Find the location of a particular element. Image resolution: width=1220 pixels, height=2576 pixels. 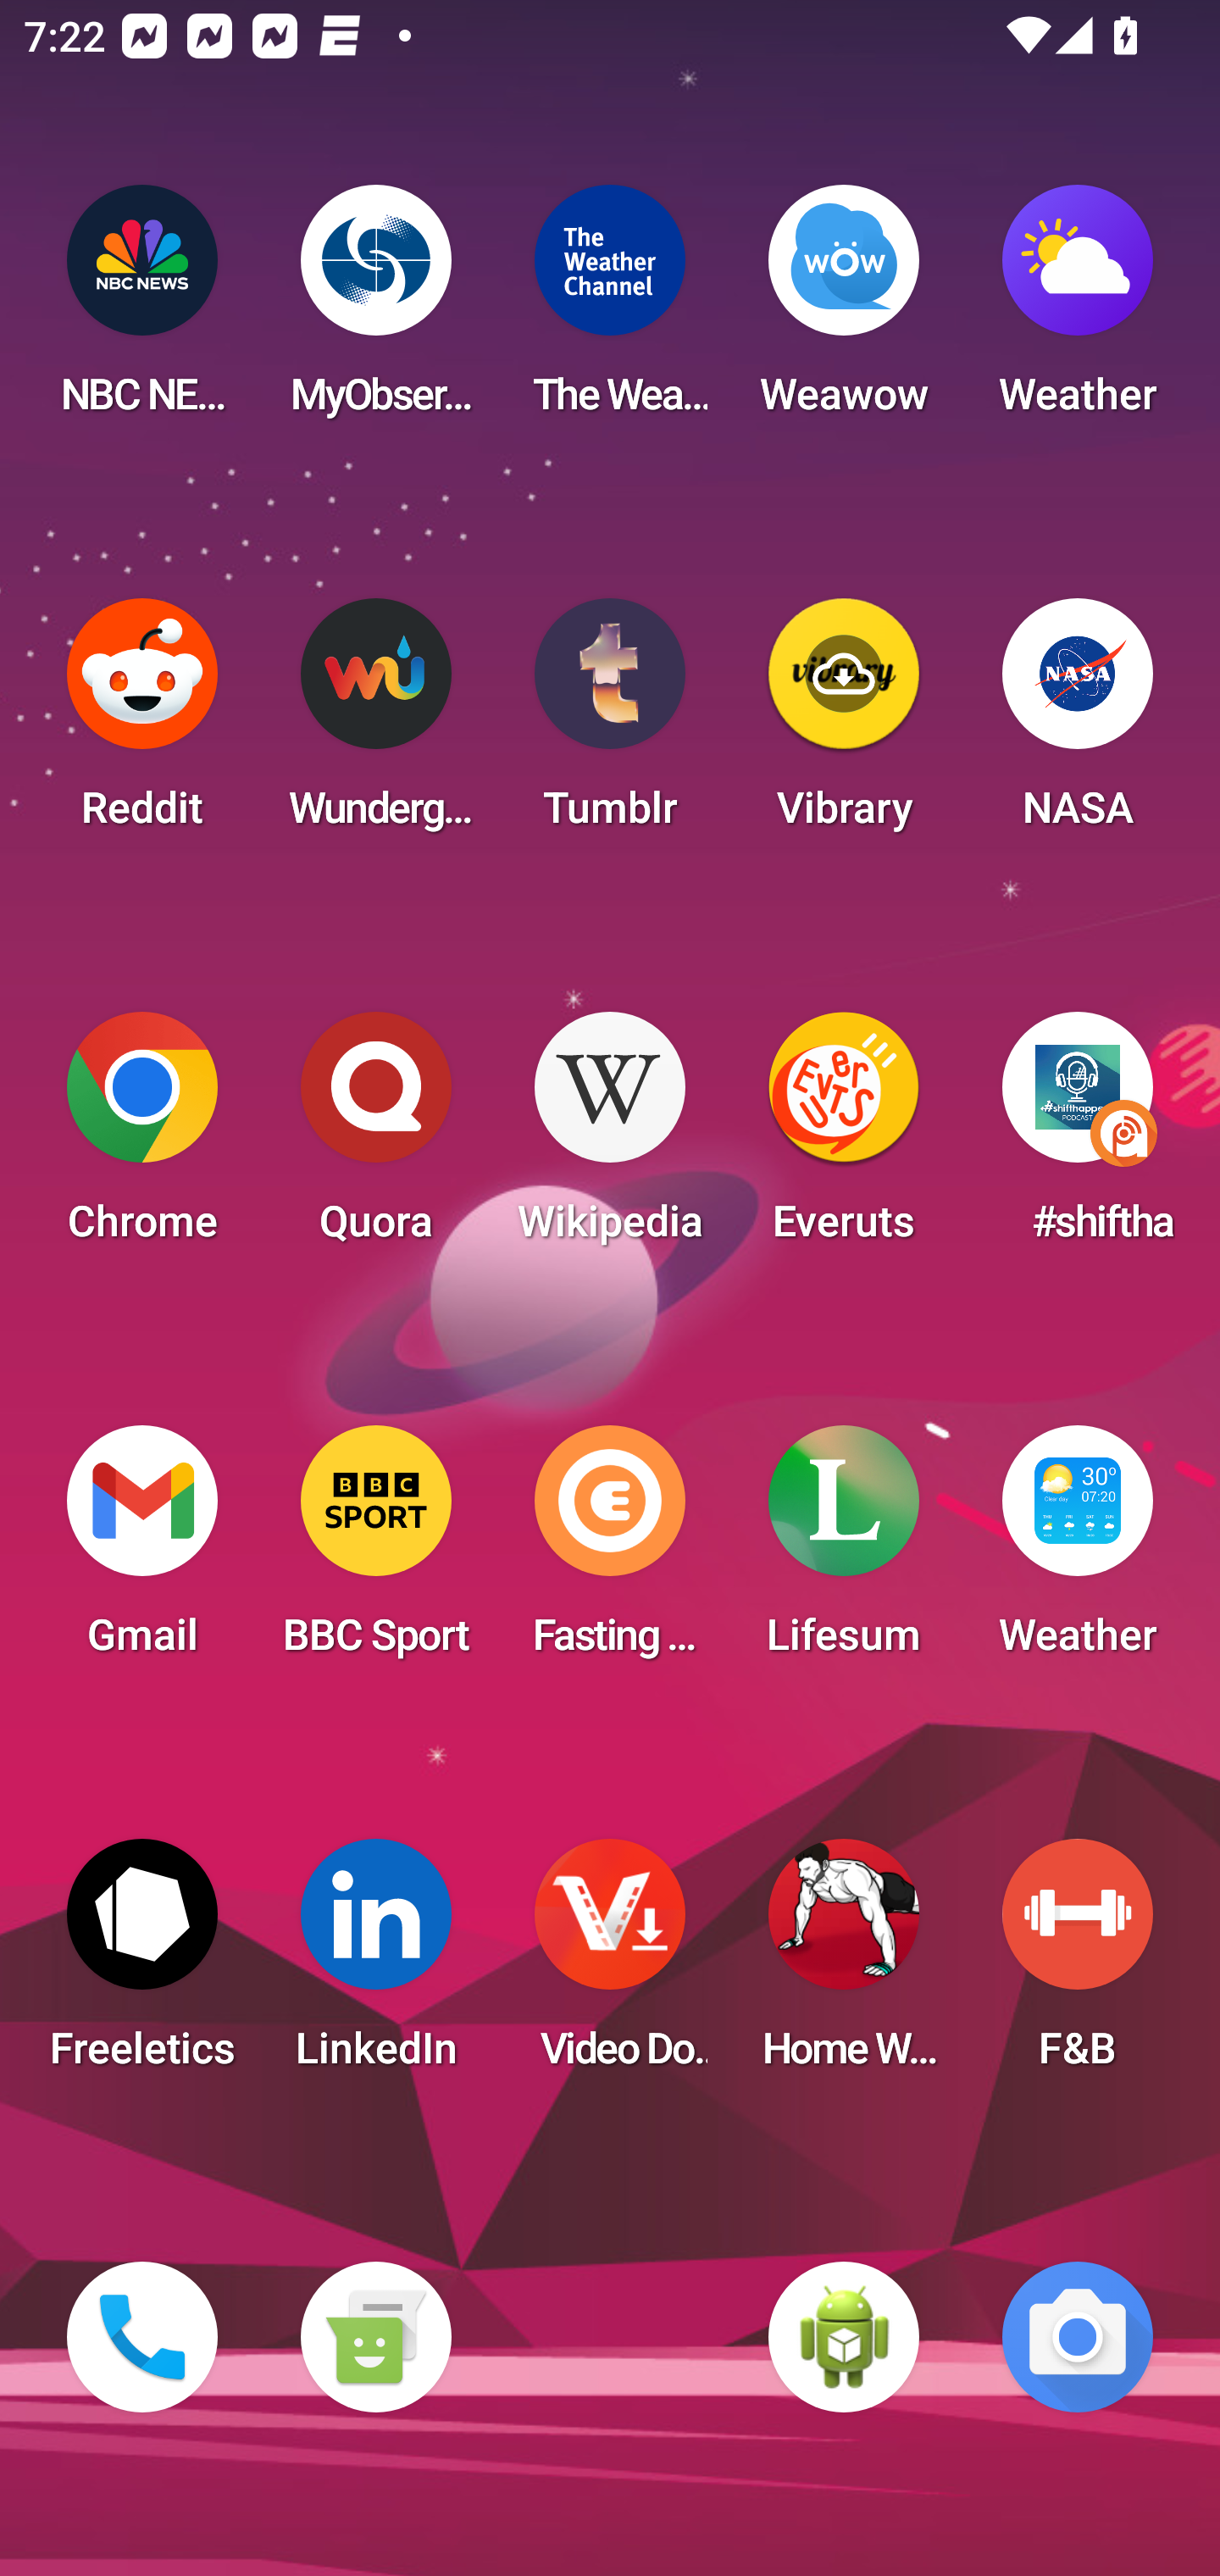

Camera is located at coordinates (1078, 2337).